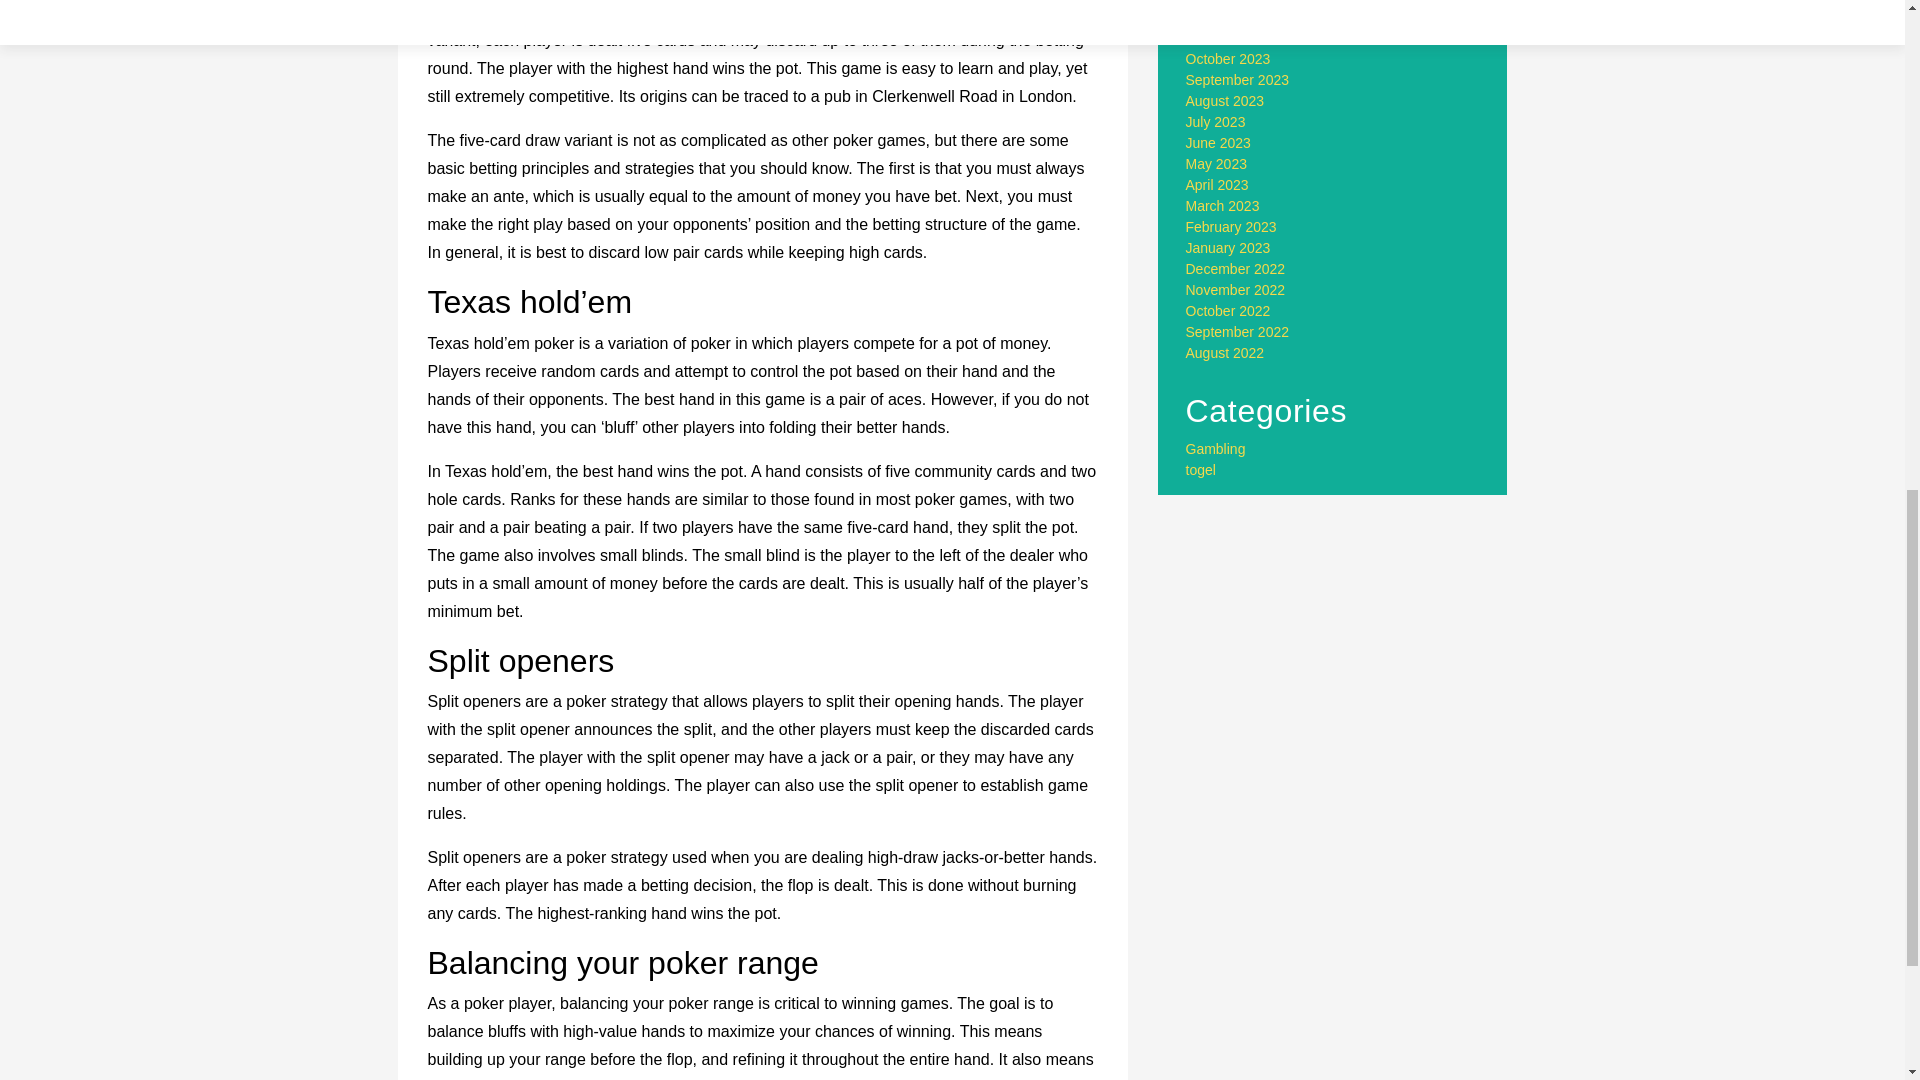  Describe the element at coordinates (1216, 448) in the screenshot. I see `Gambling` at that location.